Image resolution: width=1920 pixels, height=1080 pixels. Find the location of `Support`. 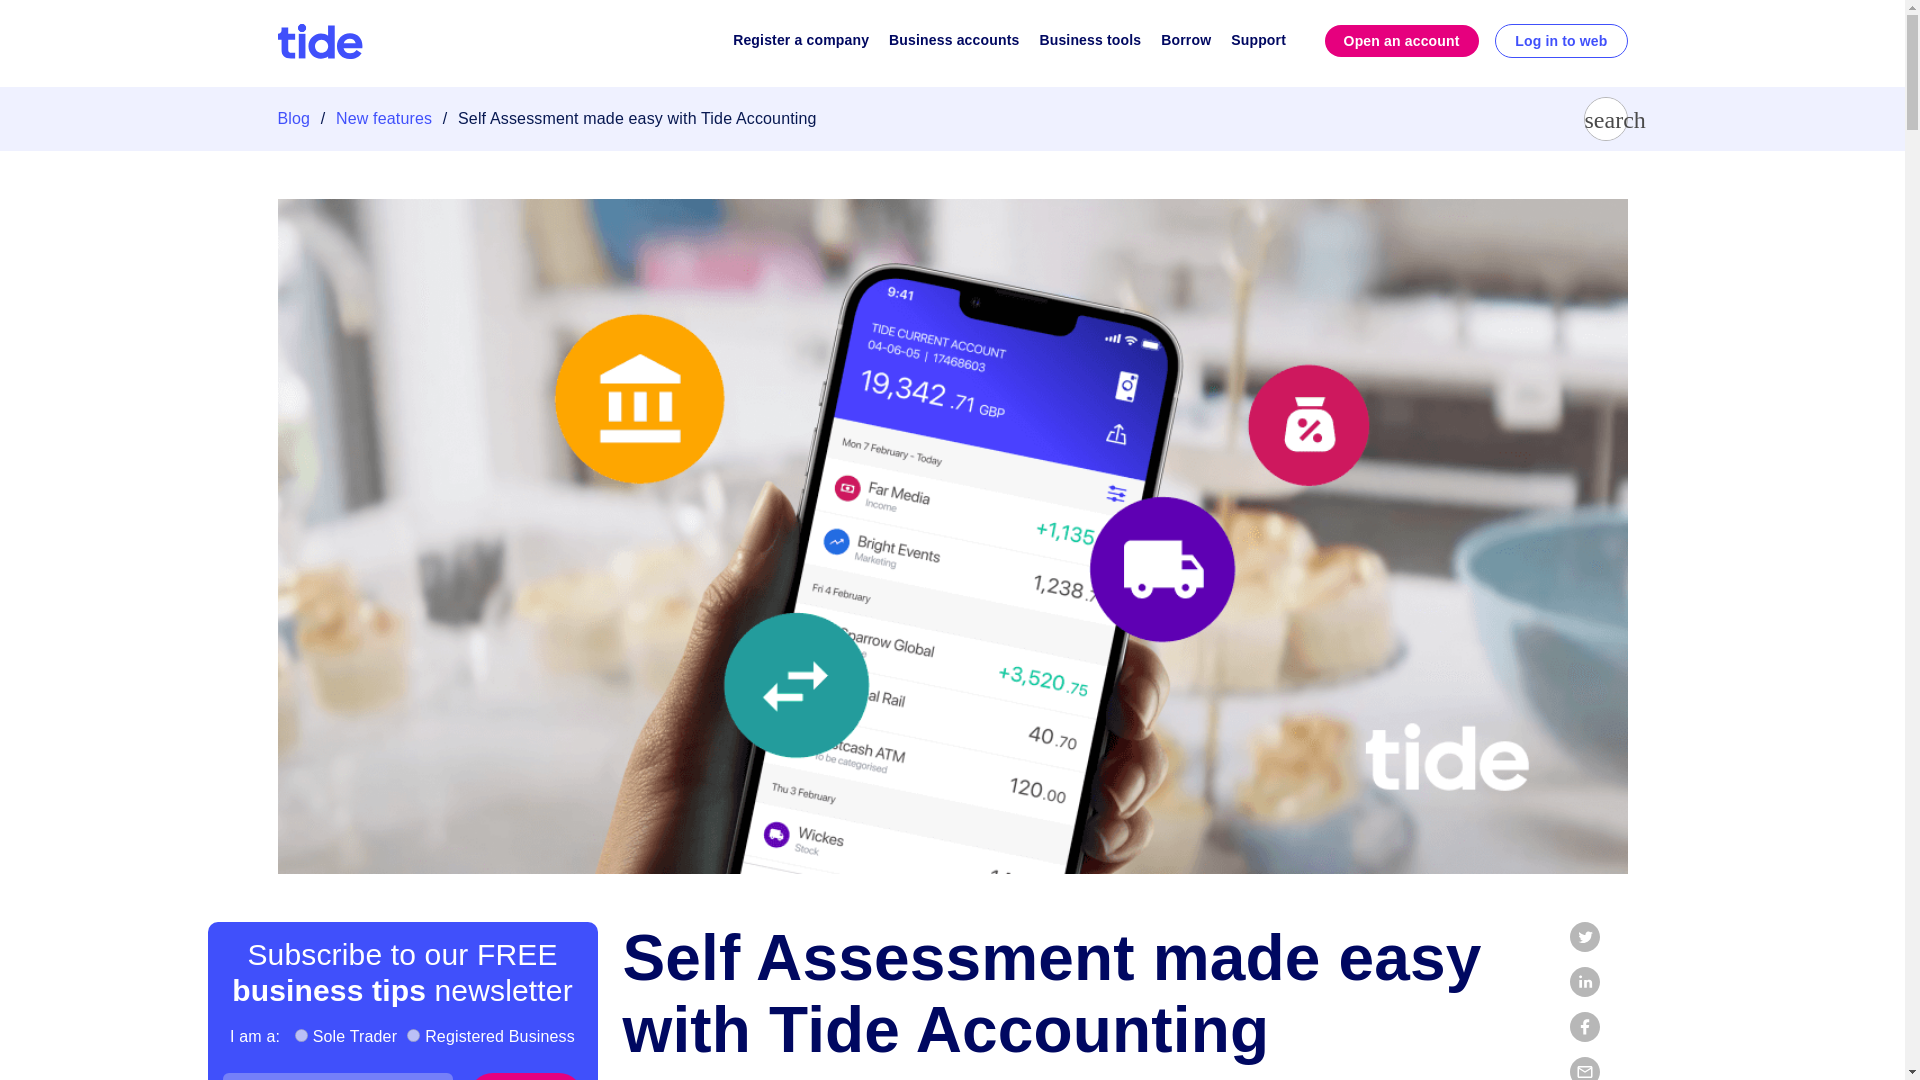

Support is located at coordinates (1258, 44).